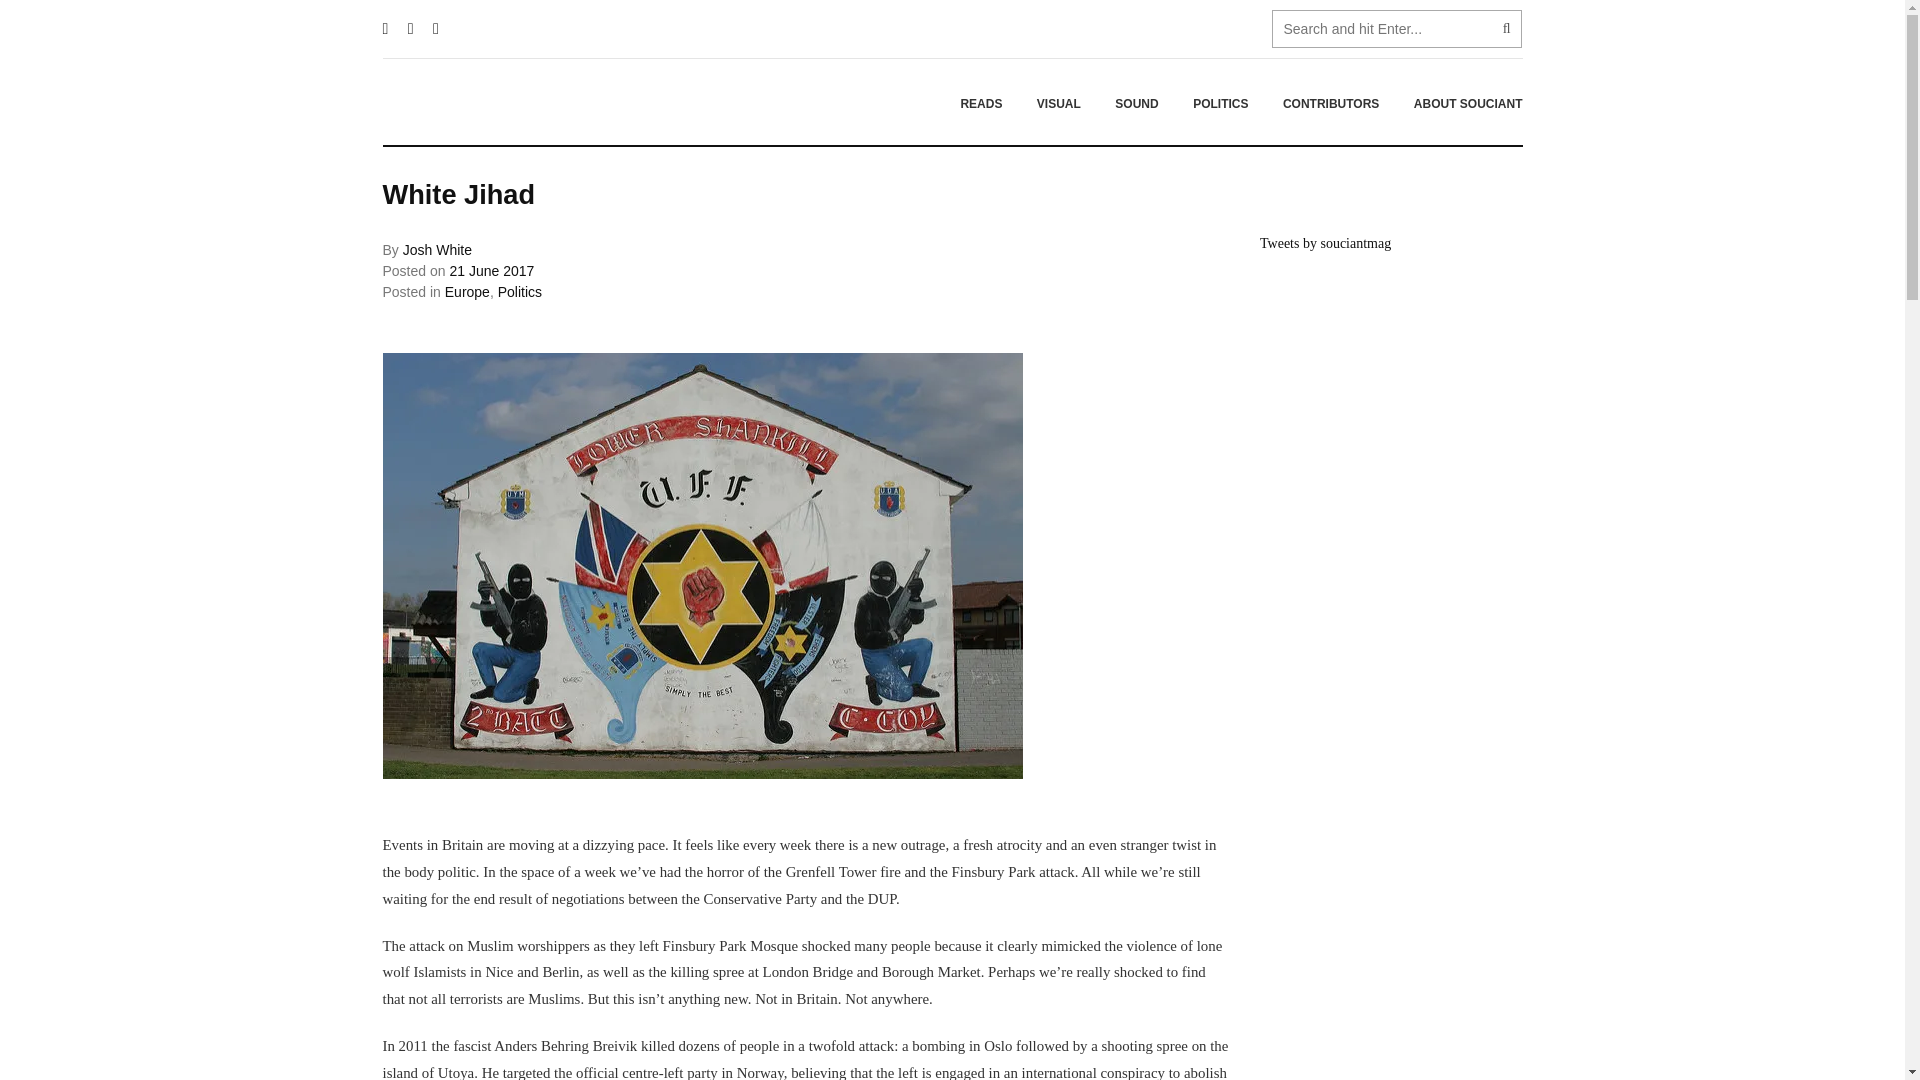 The image size is (1920, 1080). What do you see at coordinates (491, 270) in the screenshot?
I see `21 June 2017` at bounding box center [491, 270].